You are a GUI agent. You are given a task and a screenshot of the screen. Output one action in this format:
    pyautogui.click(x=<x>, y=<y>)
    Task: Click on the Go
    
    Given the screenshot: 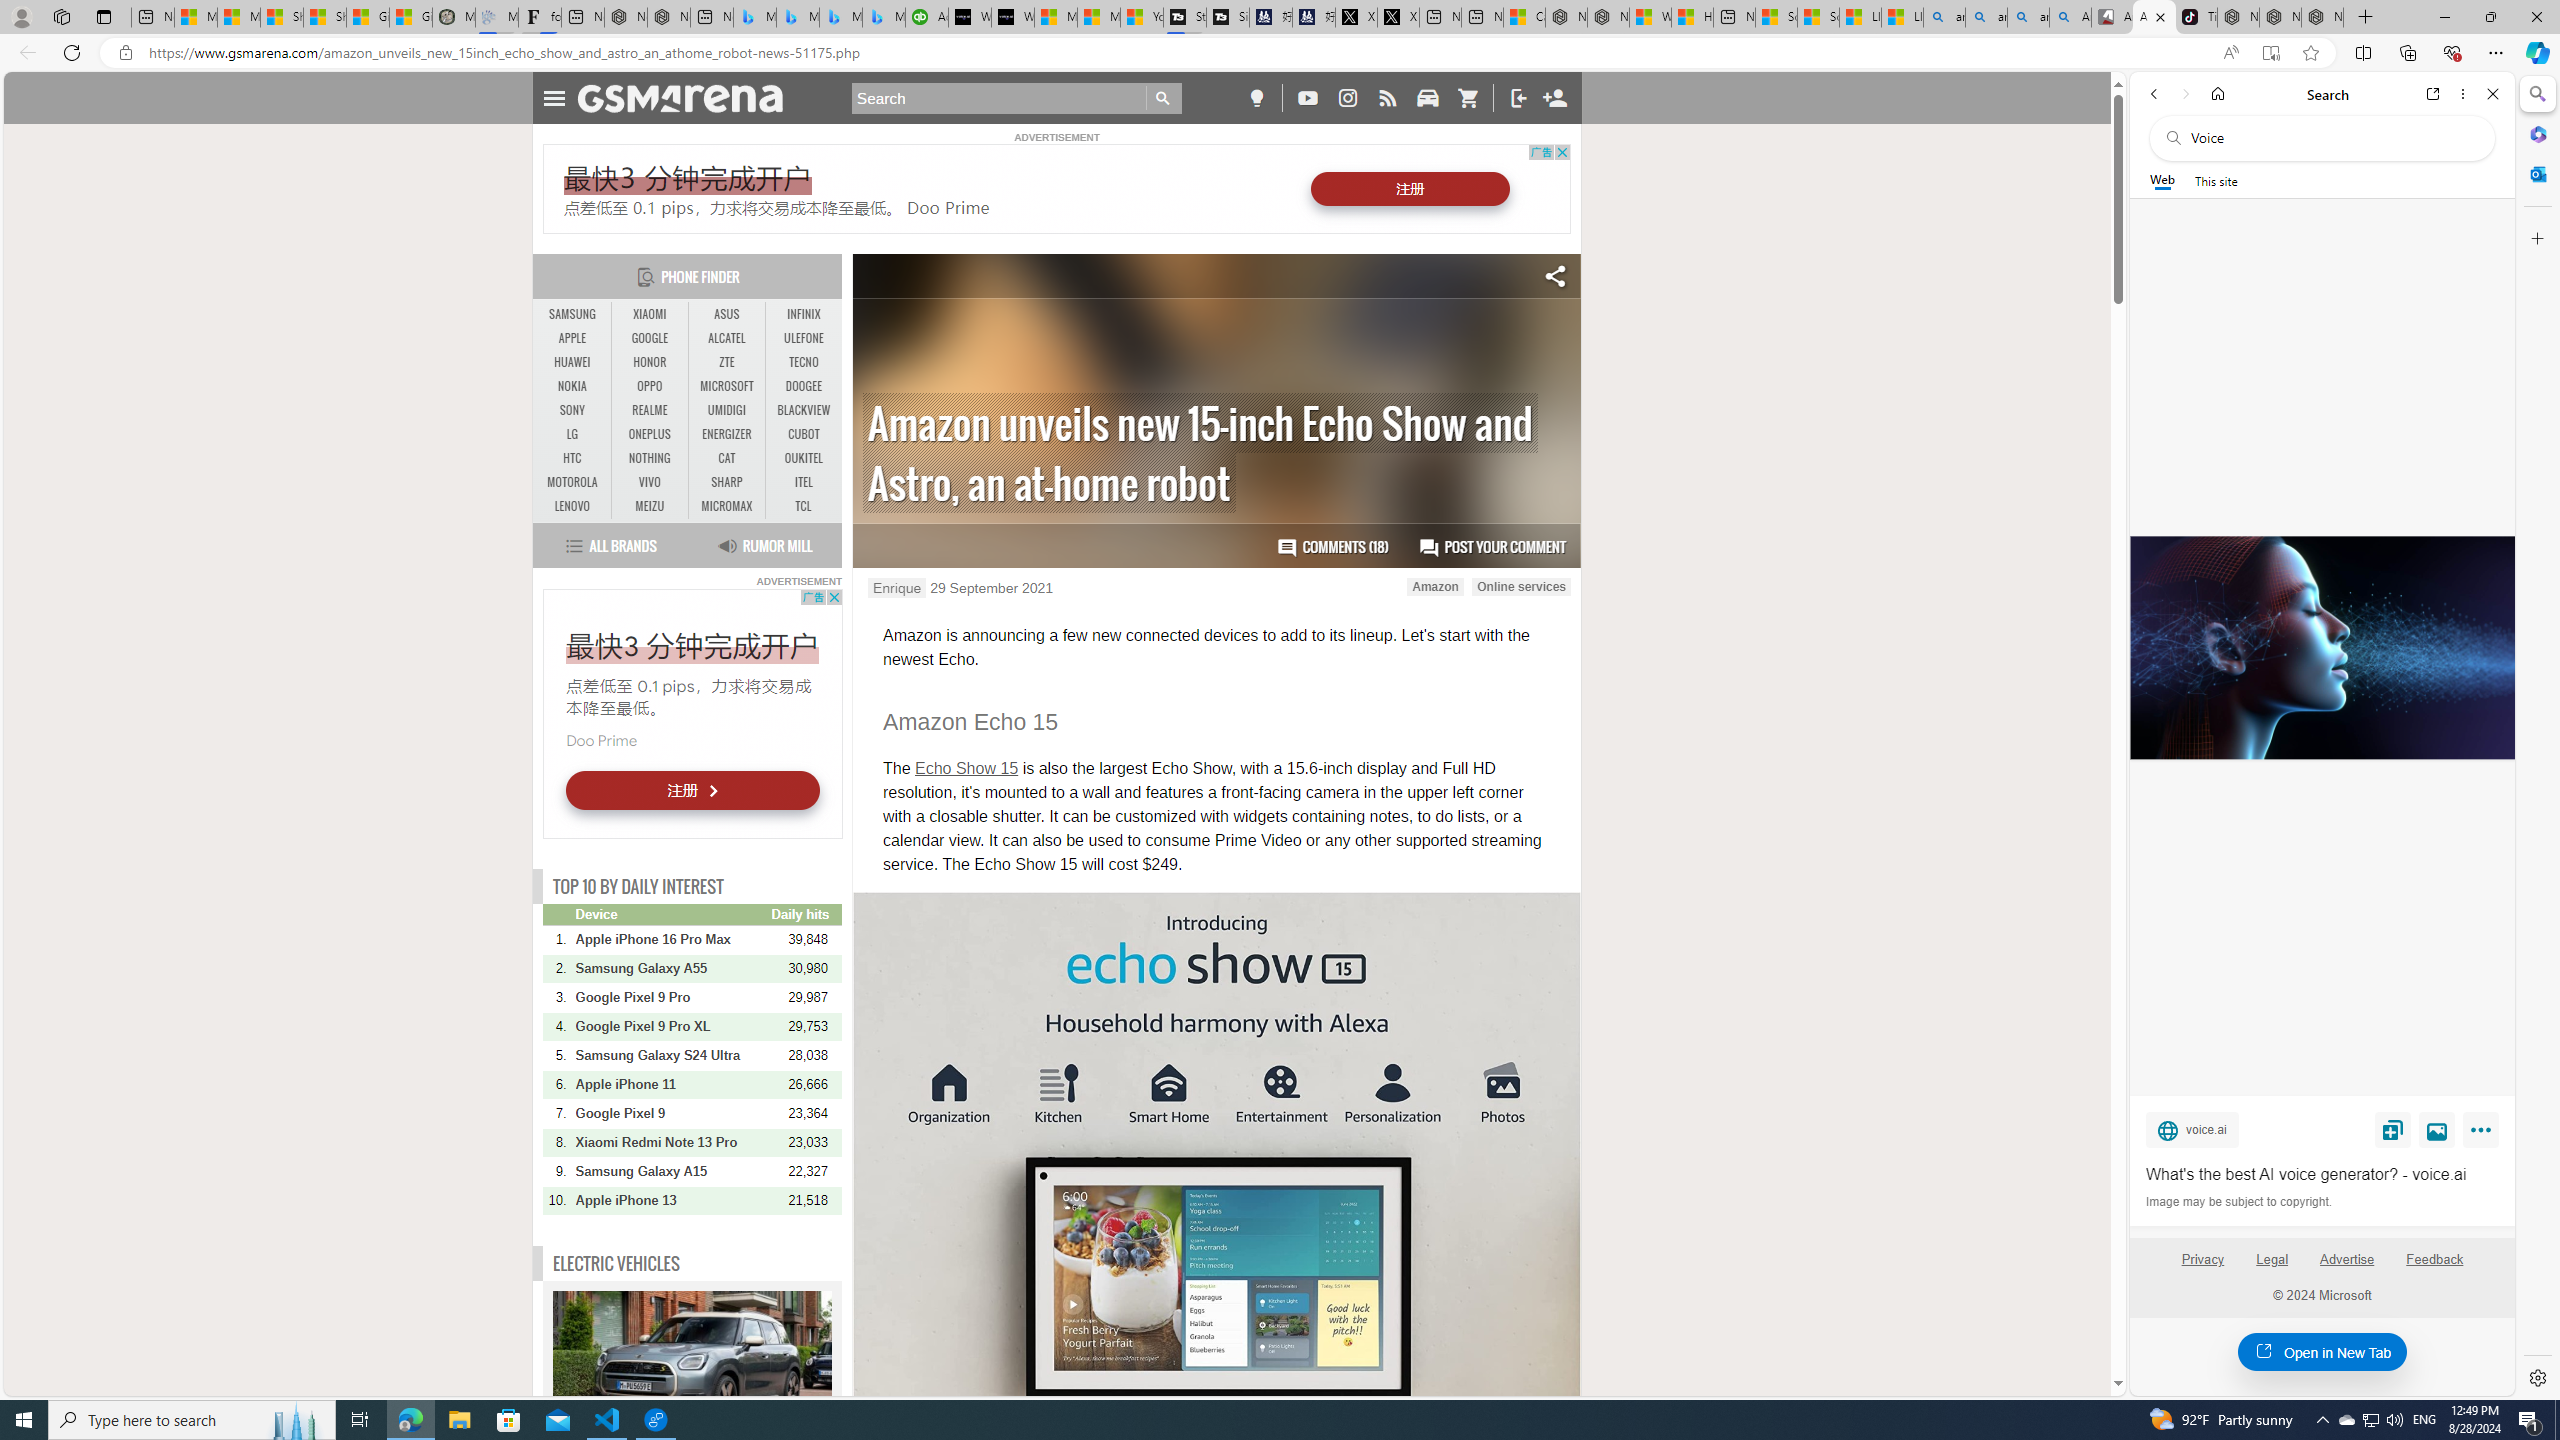 What is the action you would take?
    pyautogui.click(x=1164, y=98)
    